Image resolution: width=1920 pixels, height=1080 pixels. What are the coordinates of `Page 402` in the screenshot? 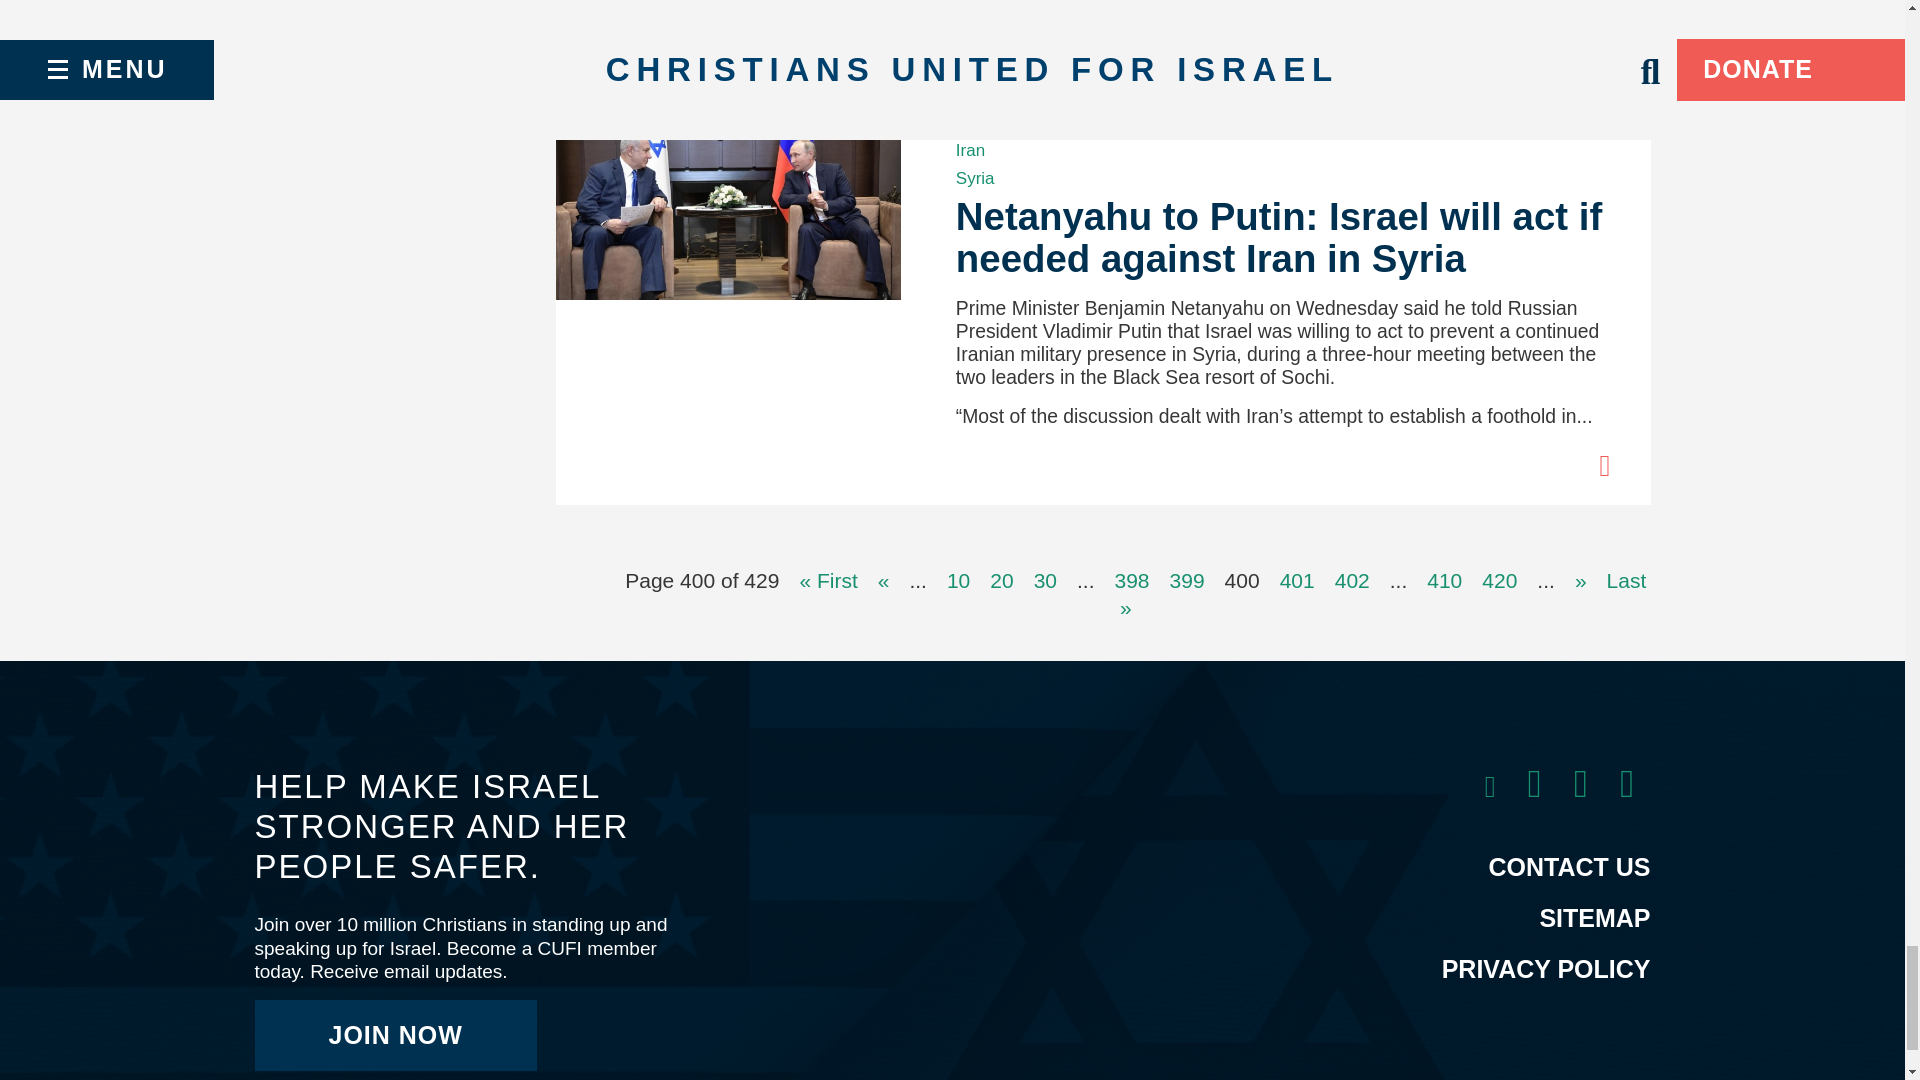 It's located at (1352, 580).